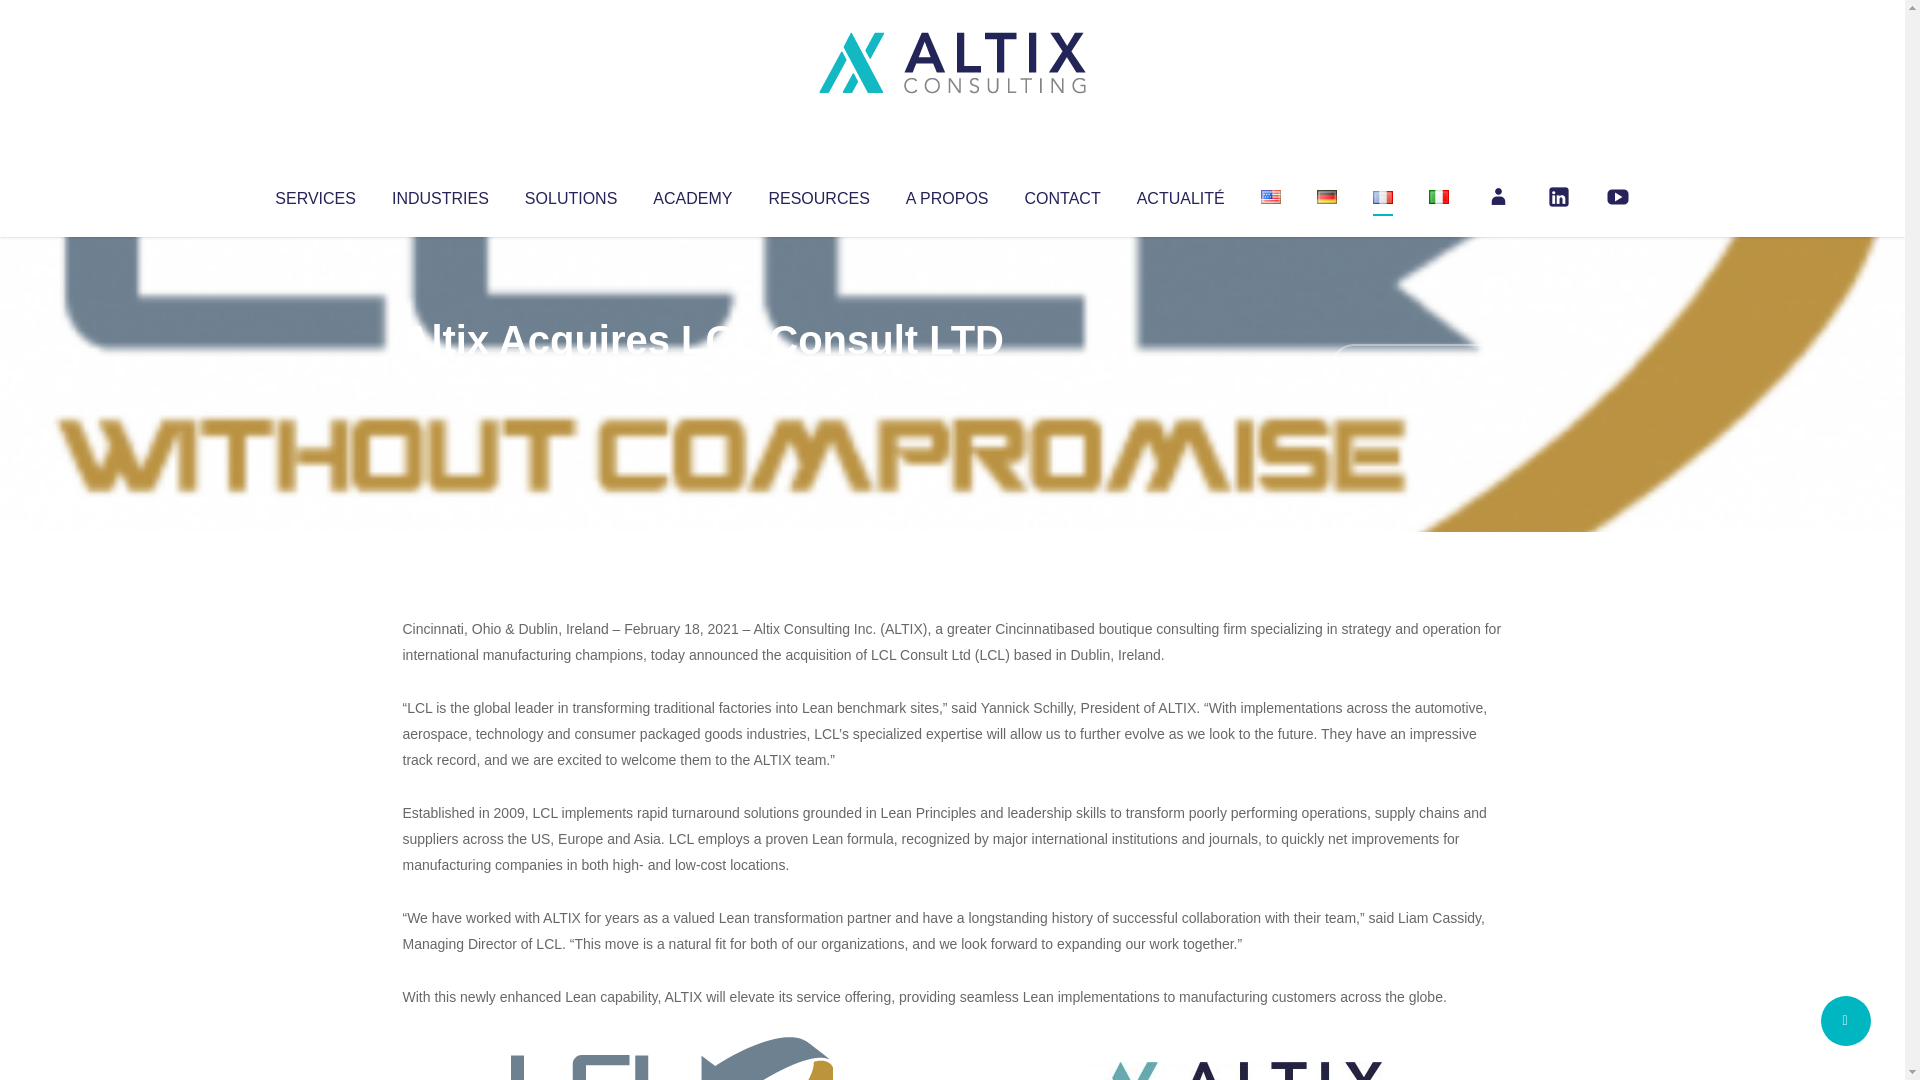 This screenshot has width=1920, height=1080. What do you see at coordinates (1416, 366) in the screenshot?
I see `No Comments` at bounding box center [1416, 366].